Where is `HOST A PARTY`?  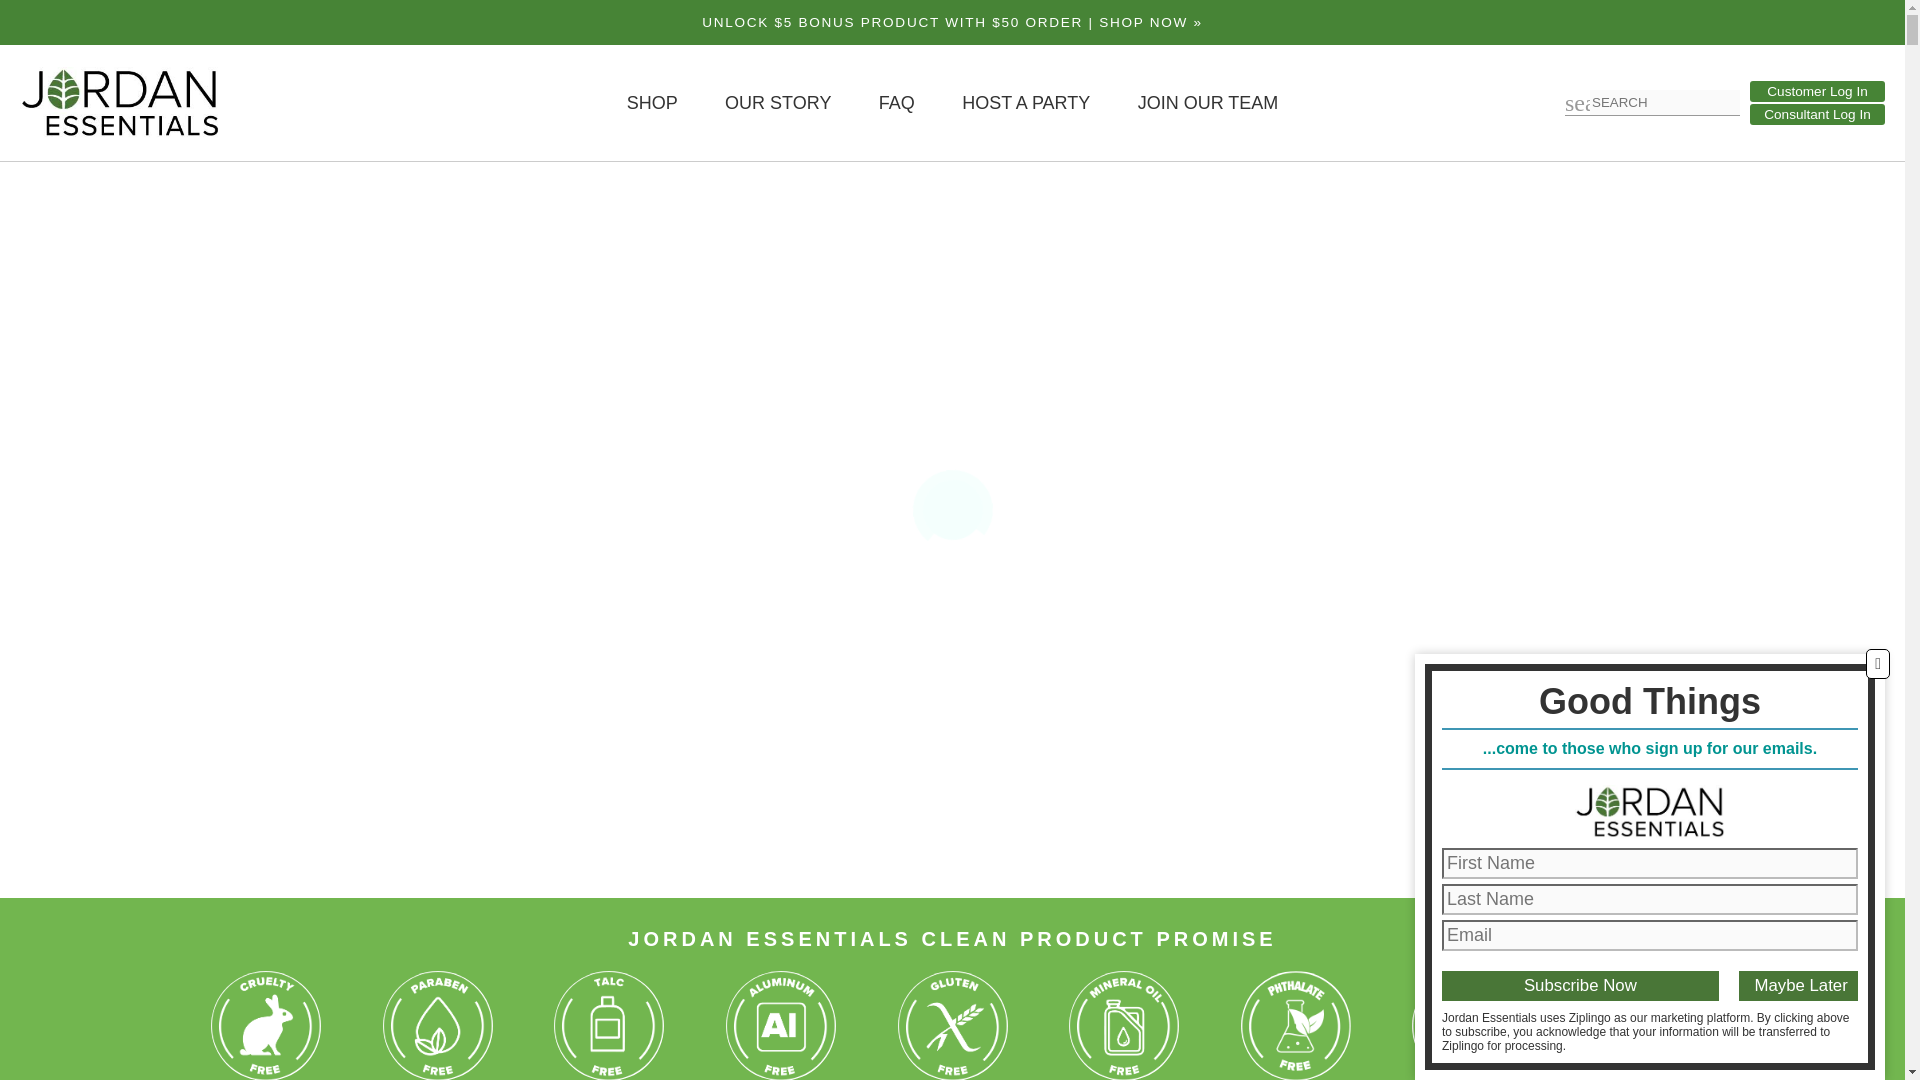
HOST A PARTY is located at coordinates (1026, 102).